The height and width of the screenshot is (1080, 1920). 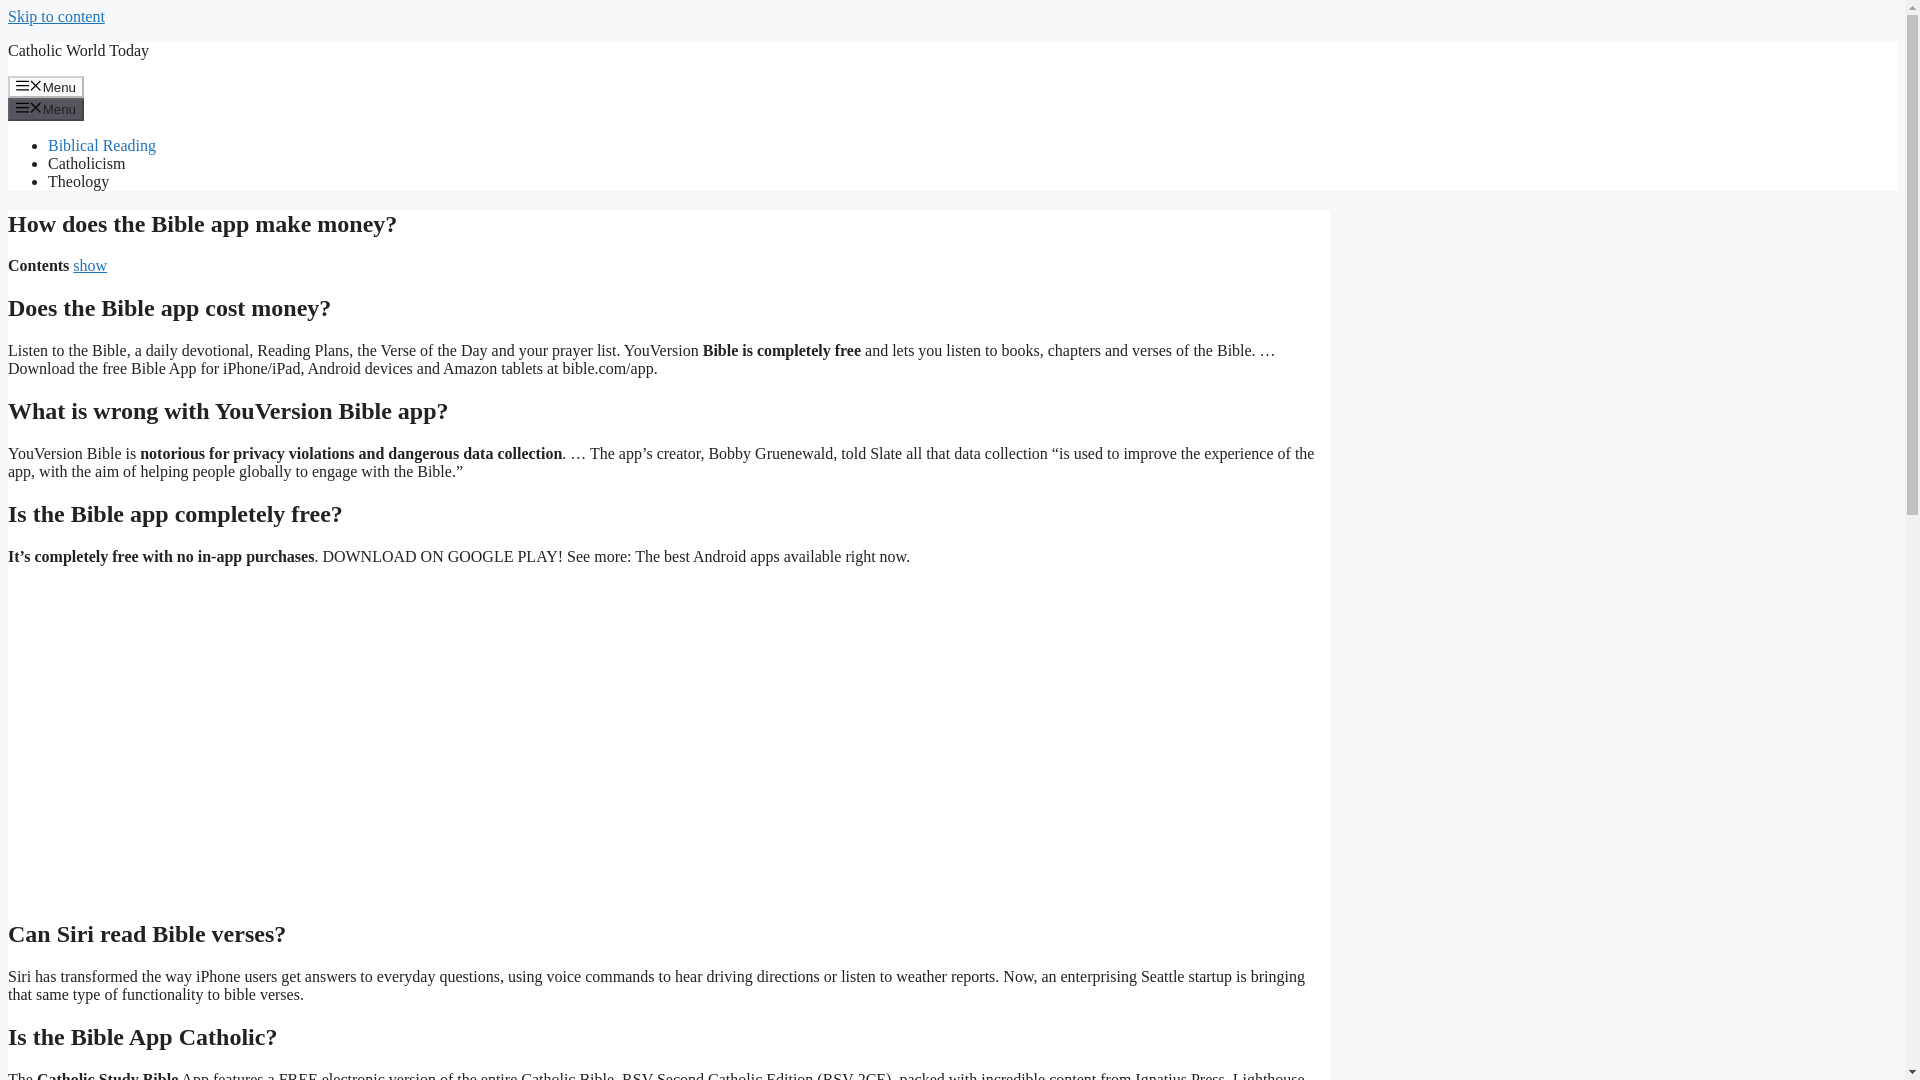 What do you see at coordinates (78, 50) in the screenshot?
I see `Catholic World Today` at bounding box center [78, 50].